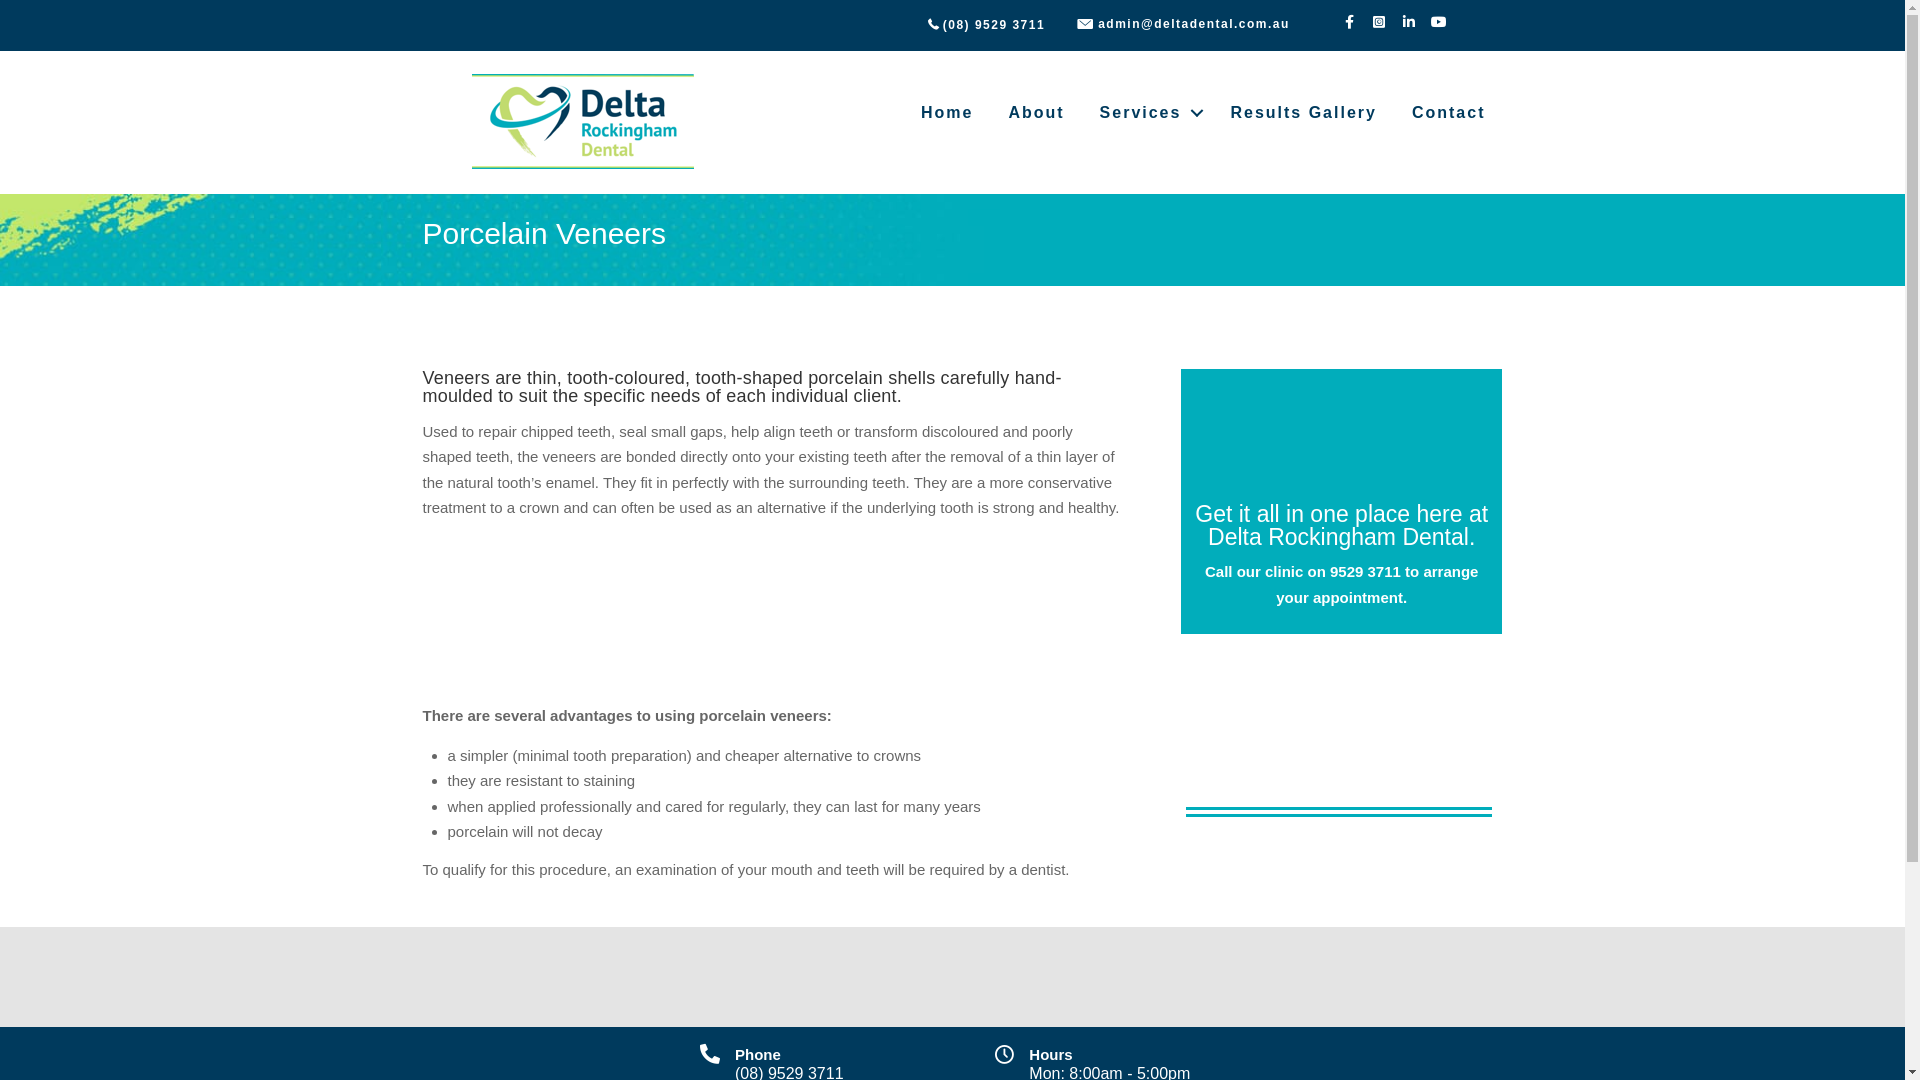  What do you see at coordinates (994, 25) in the screenshot?
I see `(08) 9529 3711` at bounding box center [994, 25].